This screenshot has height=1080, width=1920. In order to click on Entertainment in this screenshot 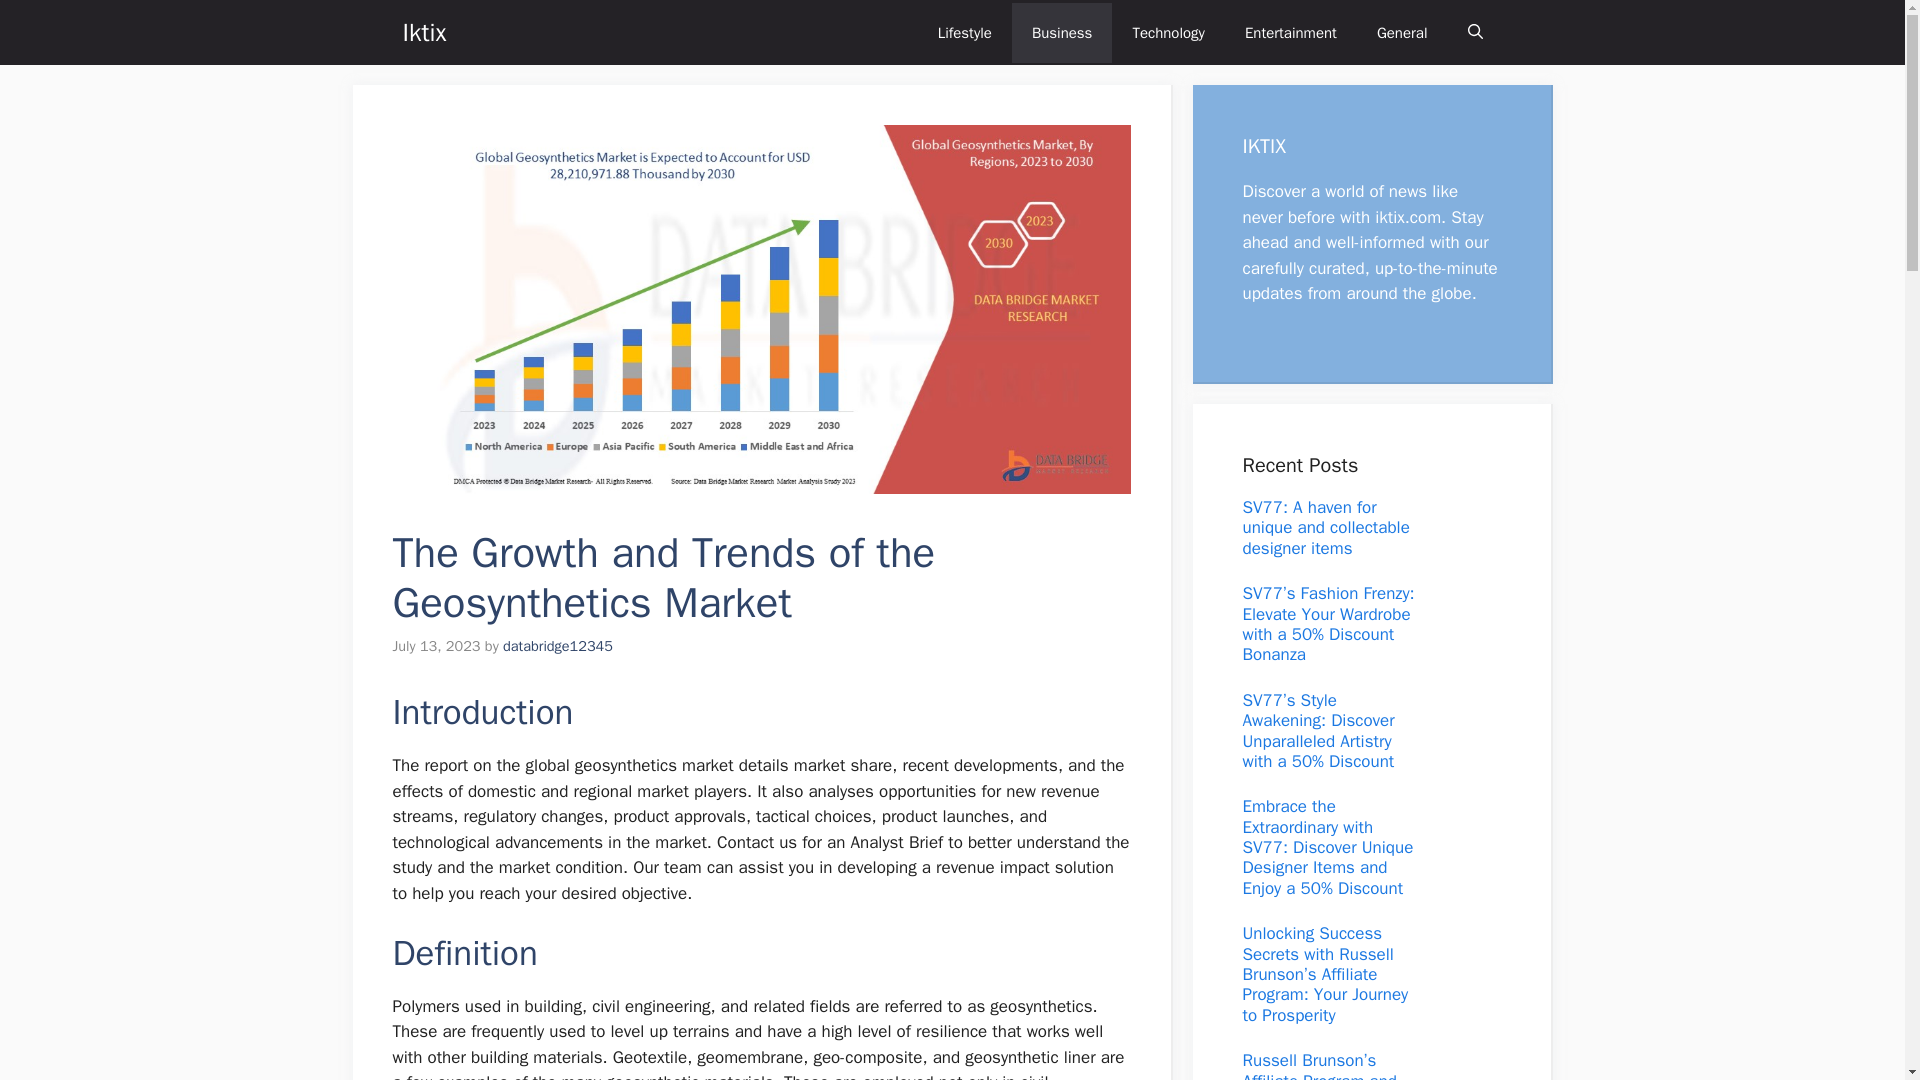, I will do `click(1290, 32)`.